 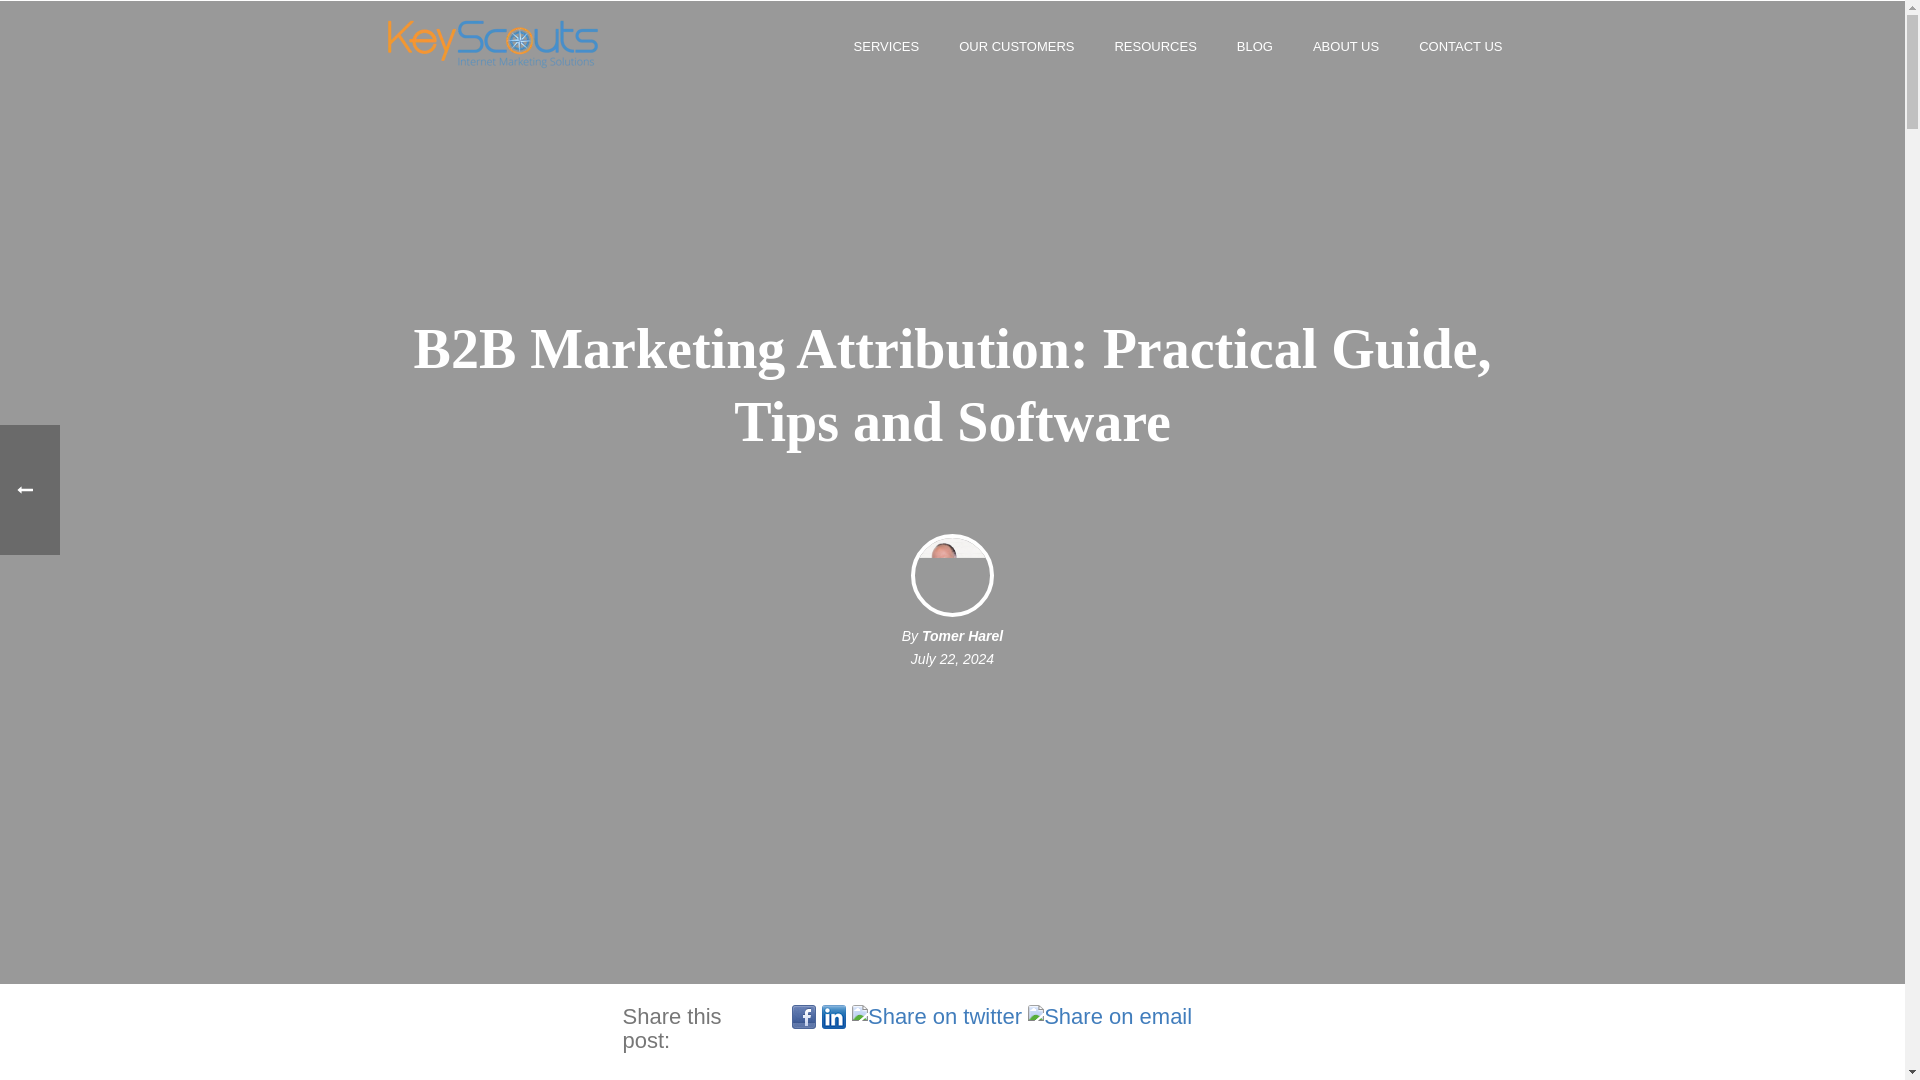 What do you see at coordinates (886, 44) in the screenshot?
I see `SERVICES` at bounding box center [886, 44].